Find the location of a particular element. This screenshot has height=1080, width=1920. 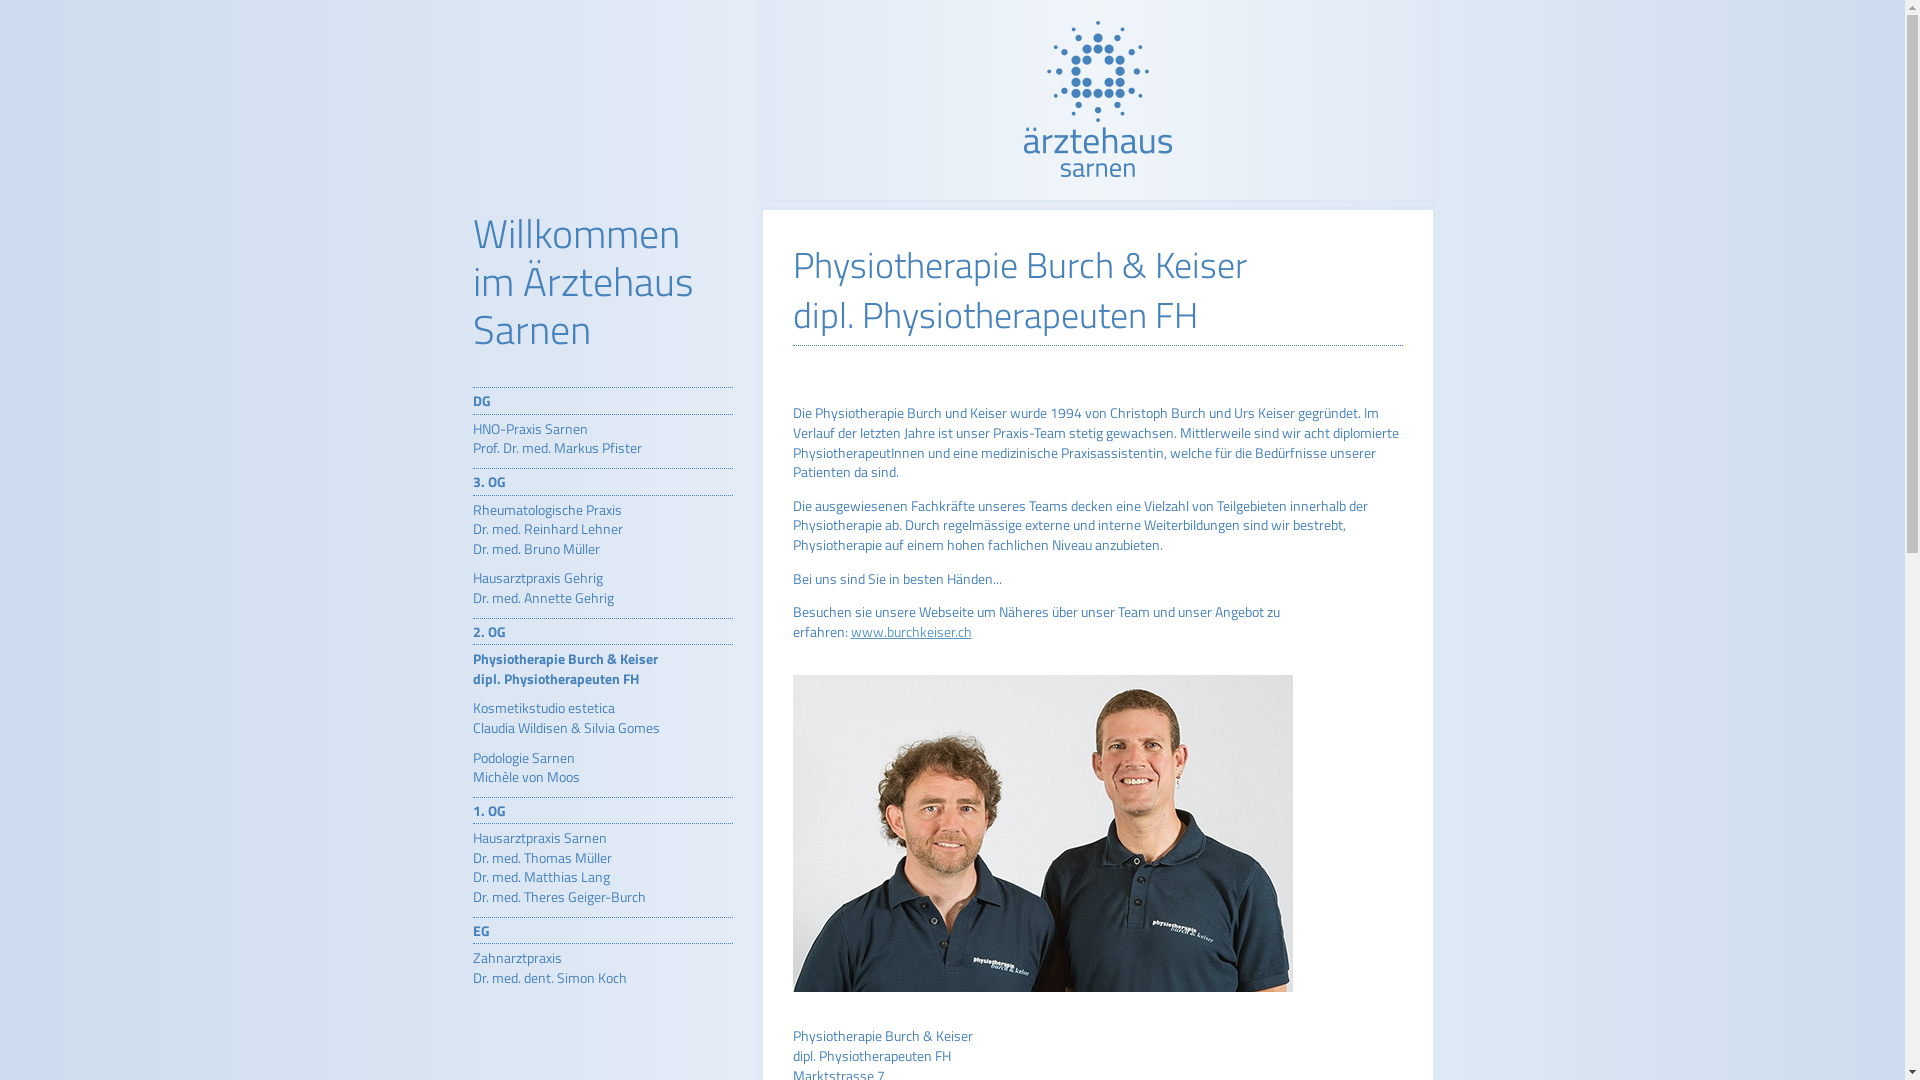

HNO-Praxis Sarnen
Prof. Dr. med. Markus Pfister is located at coordinates (556, 438).